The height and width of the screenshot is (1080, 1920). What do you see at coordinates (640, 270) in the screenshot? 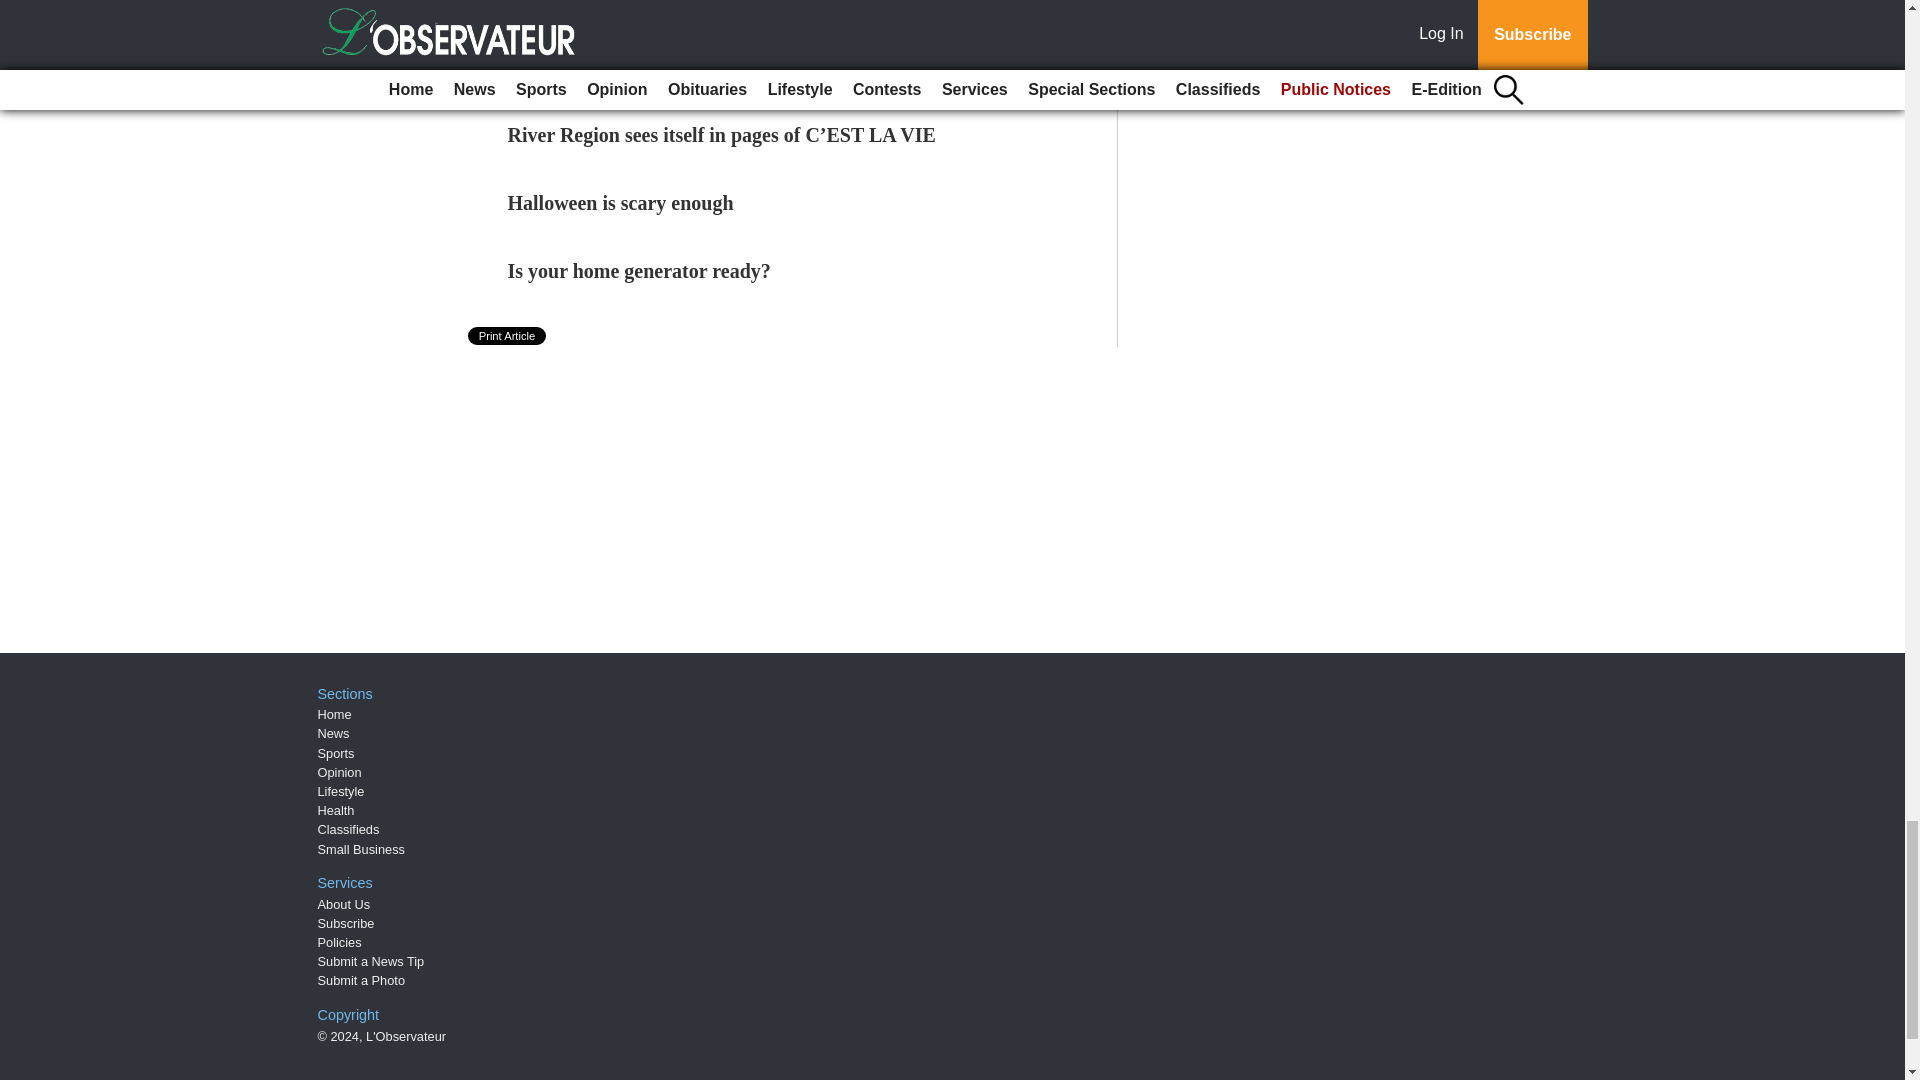
I see `Is your home generator ready?` at bounding box center [640, 270].